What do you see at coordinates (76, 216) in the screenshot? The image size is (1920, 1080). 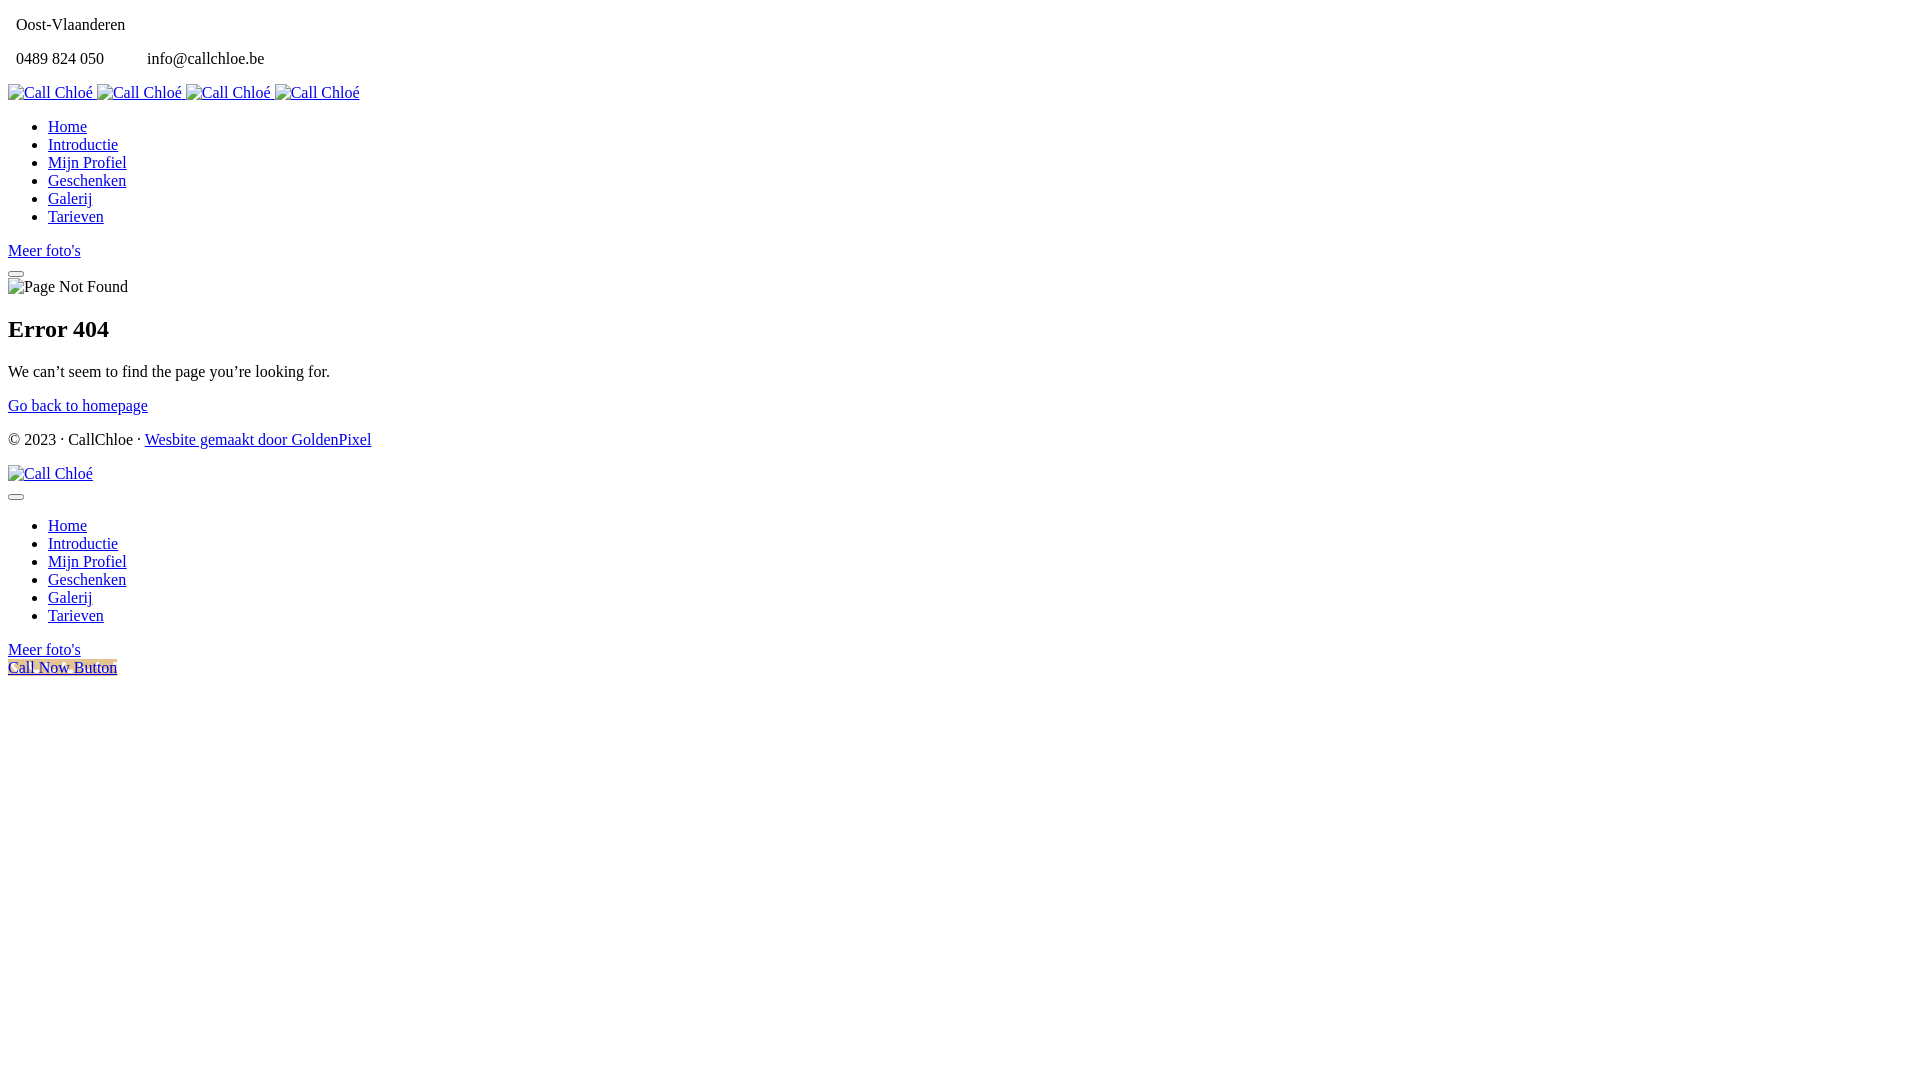 I see `Tarieven` at bounding box center [76, 216].